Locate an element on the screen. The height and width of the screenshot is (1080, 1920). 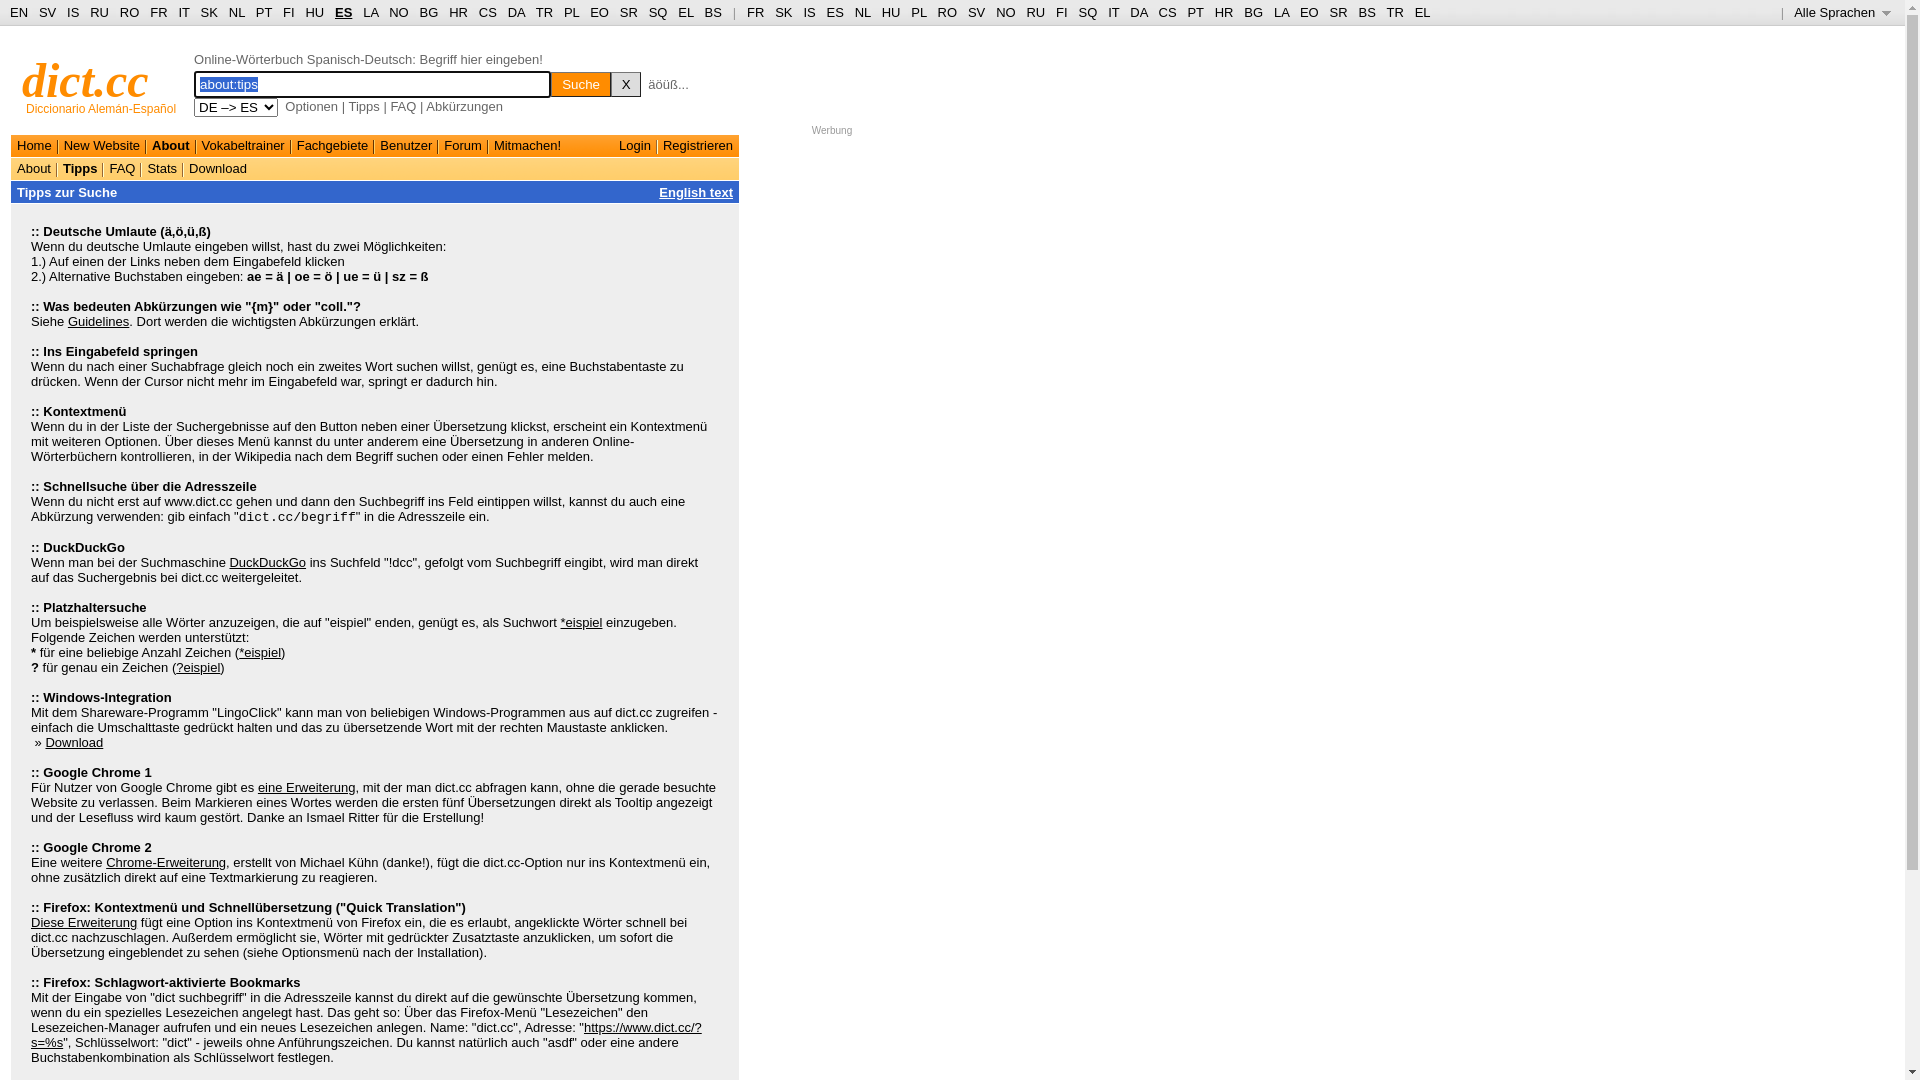
New Website is located at coordinates (102, 146).